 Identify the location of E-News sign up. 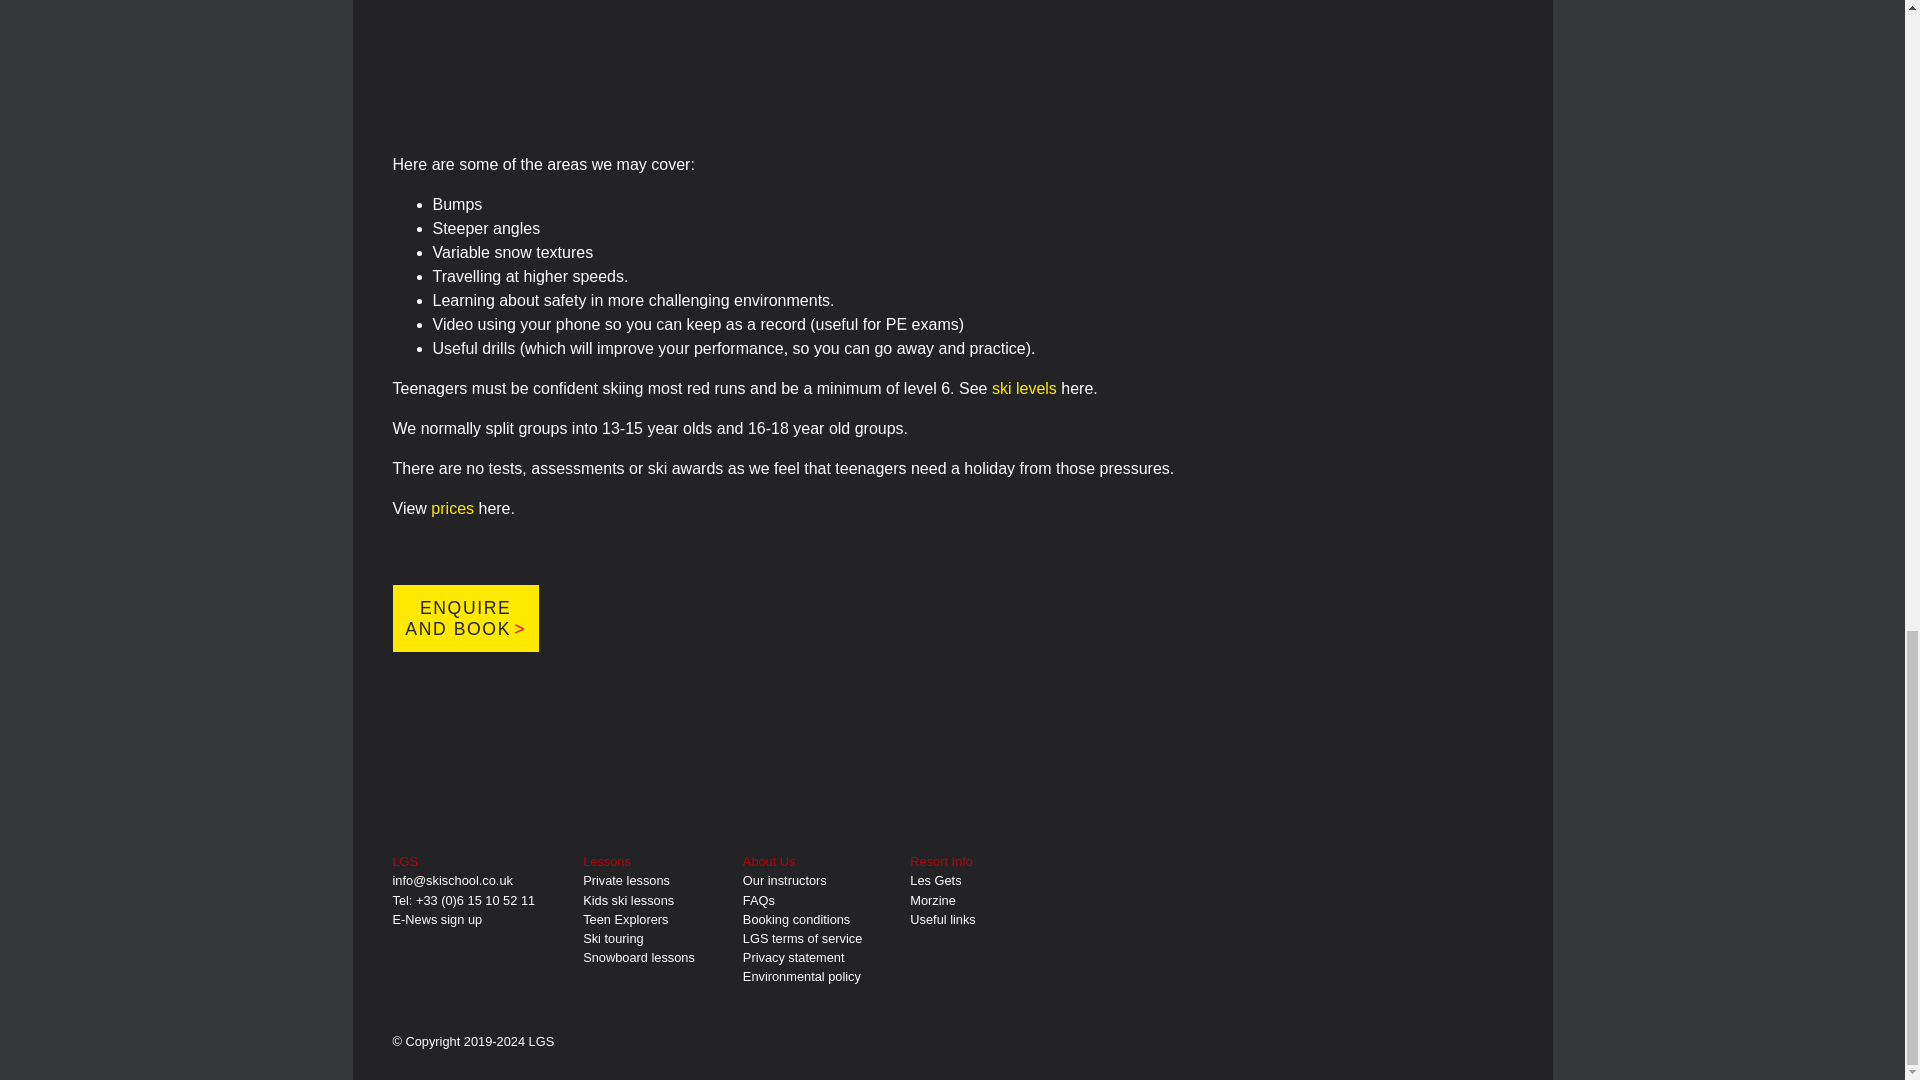
(436, 918).